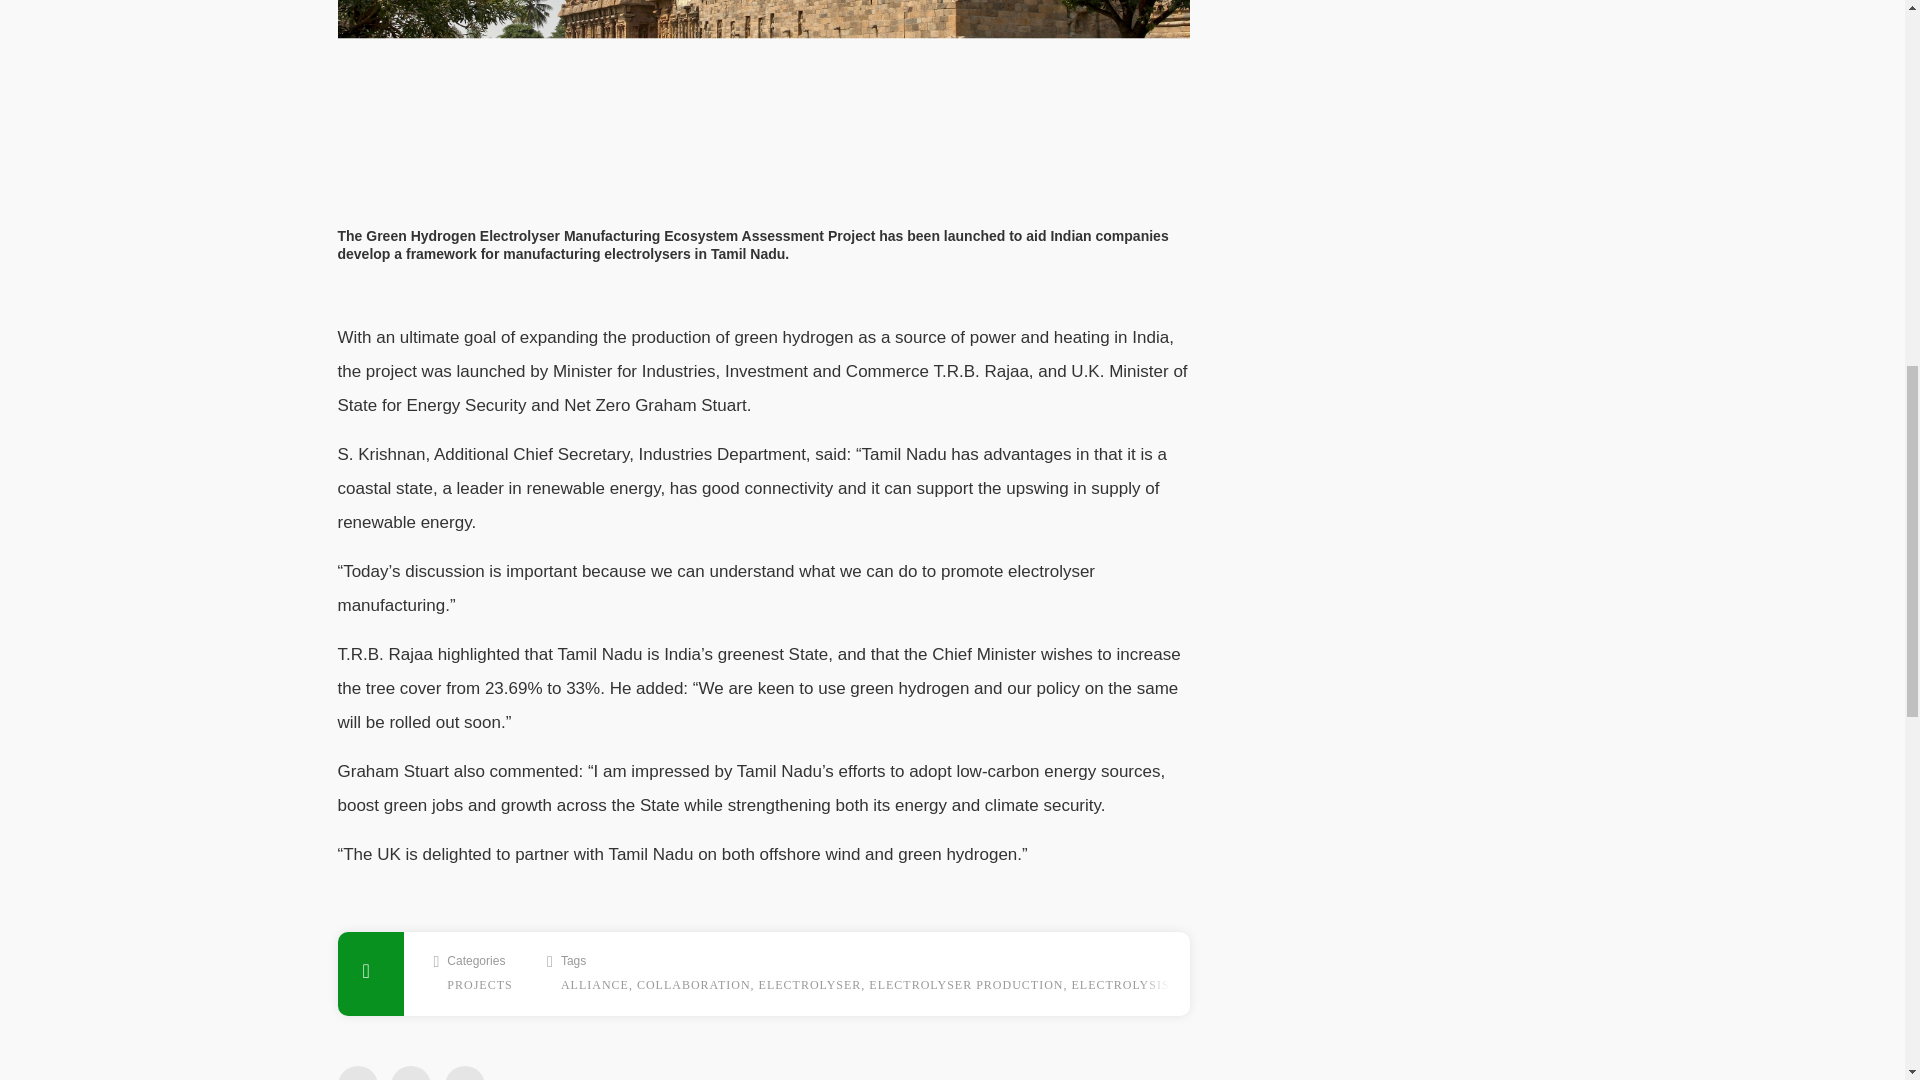  What do you see at coordinates (480, 985) in the screenshot?
I see `PROJECTS` at bounding box center [480, 985].